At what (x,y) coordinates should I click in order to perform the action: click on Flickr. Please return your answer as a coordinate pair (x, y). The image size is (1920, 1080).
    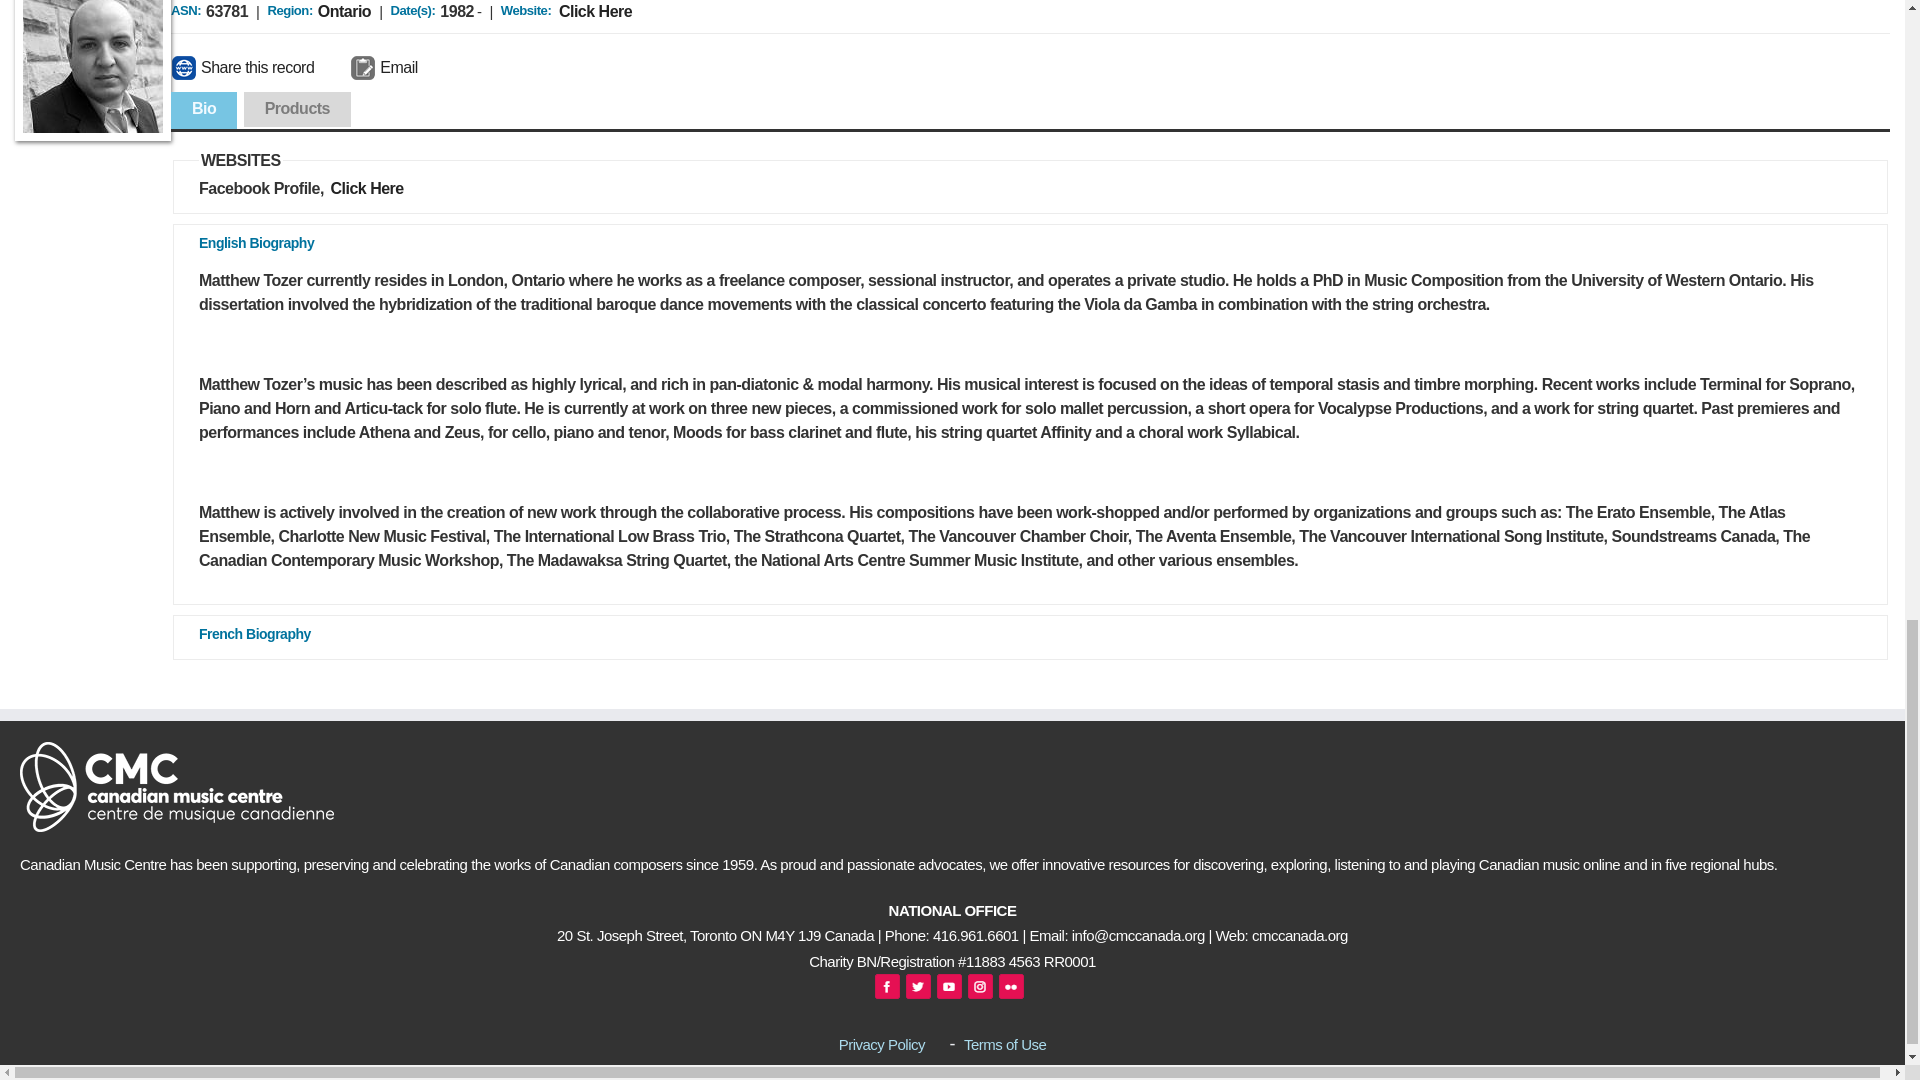
    Looking at the image, I should click on (1010, 986).